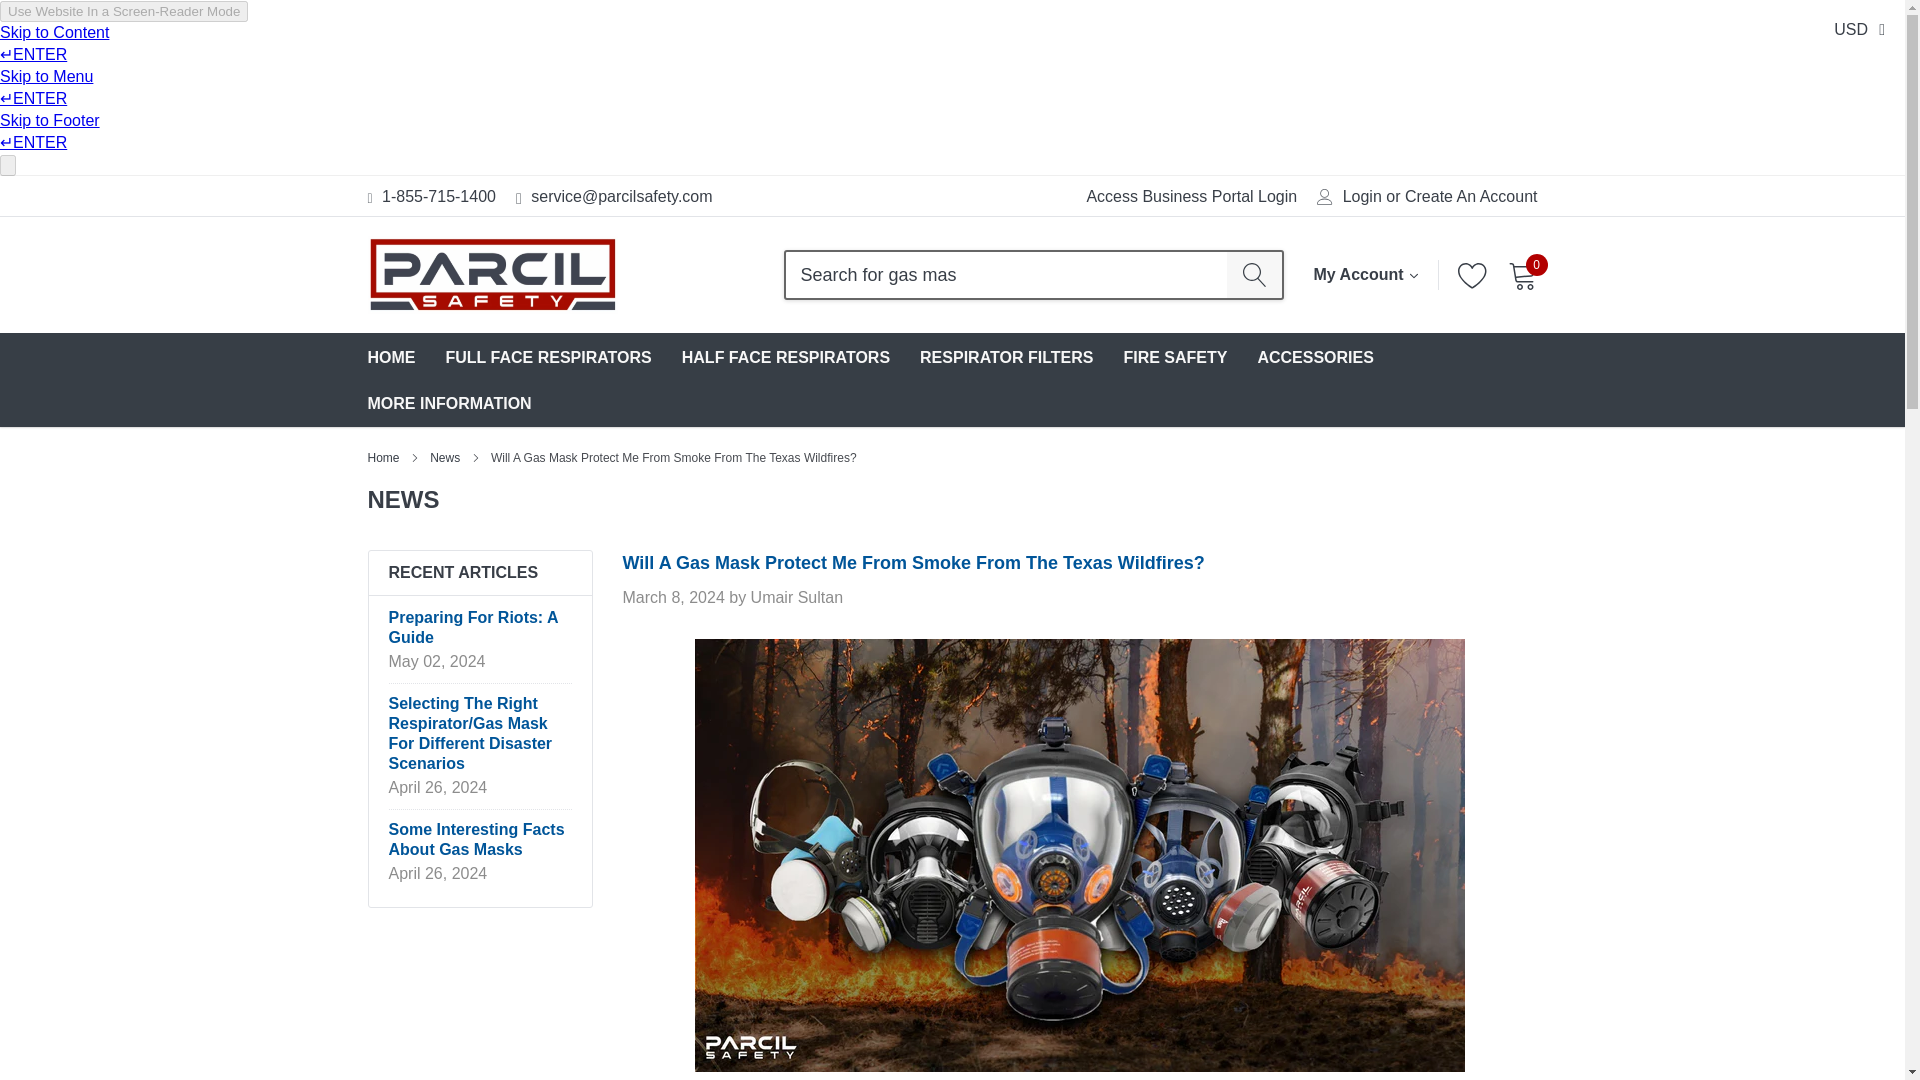  What do you see at coordinates (1174, 357) in the screenshot?
I see `FIRE SAFETY` at bounding box center [1174, 357].